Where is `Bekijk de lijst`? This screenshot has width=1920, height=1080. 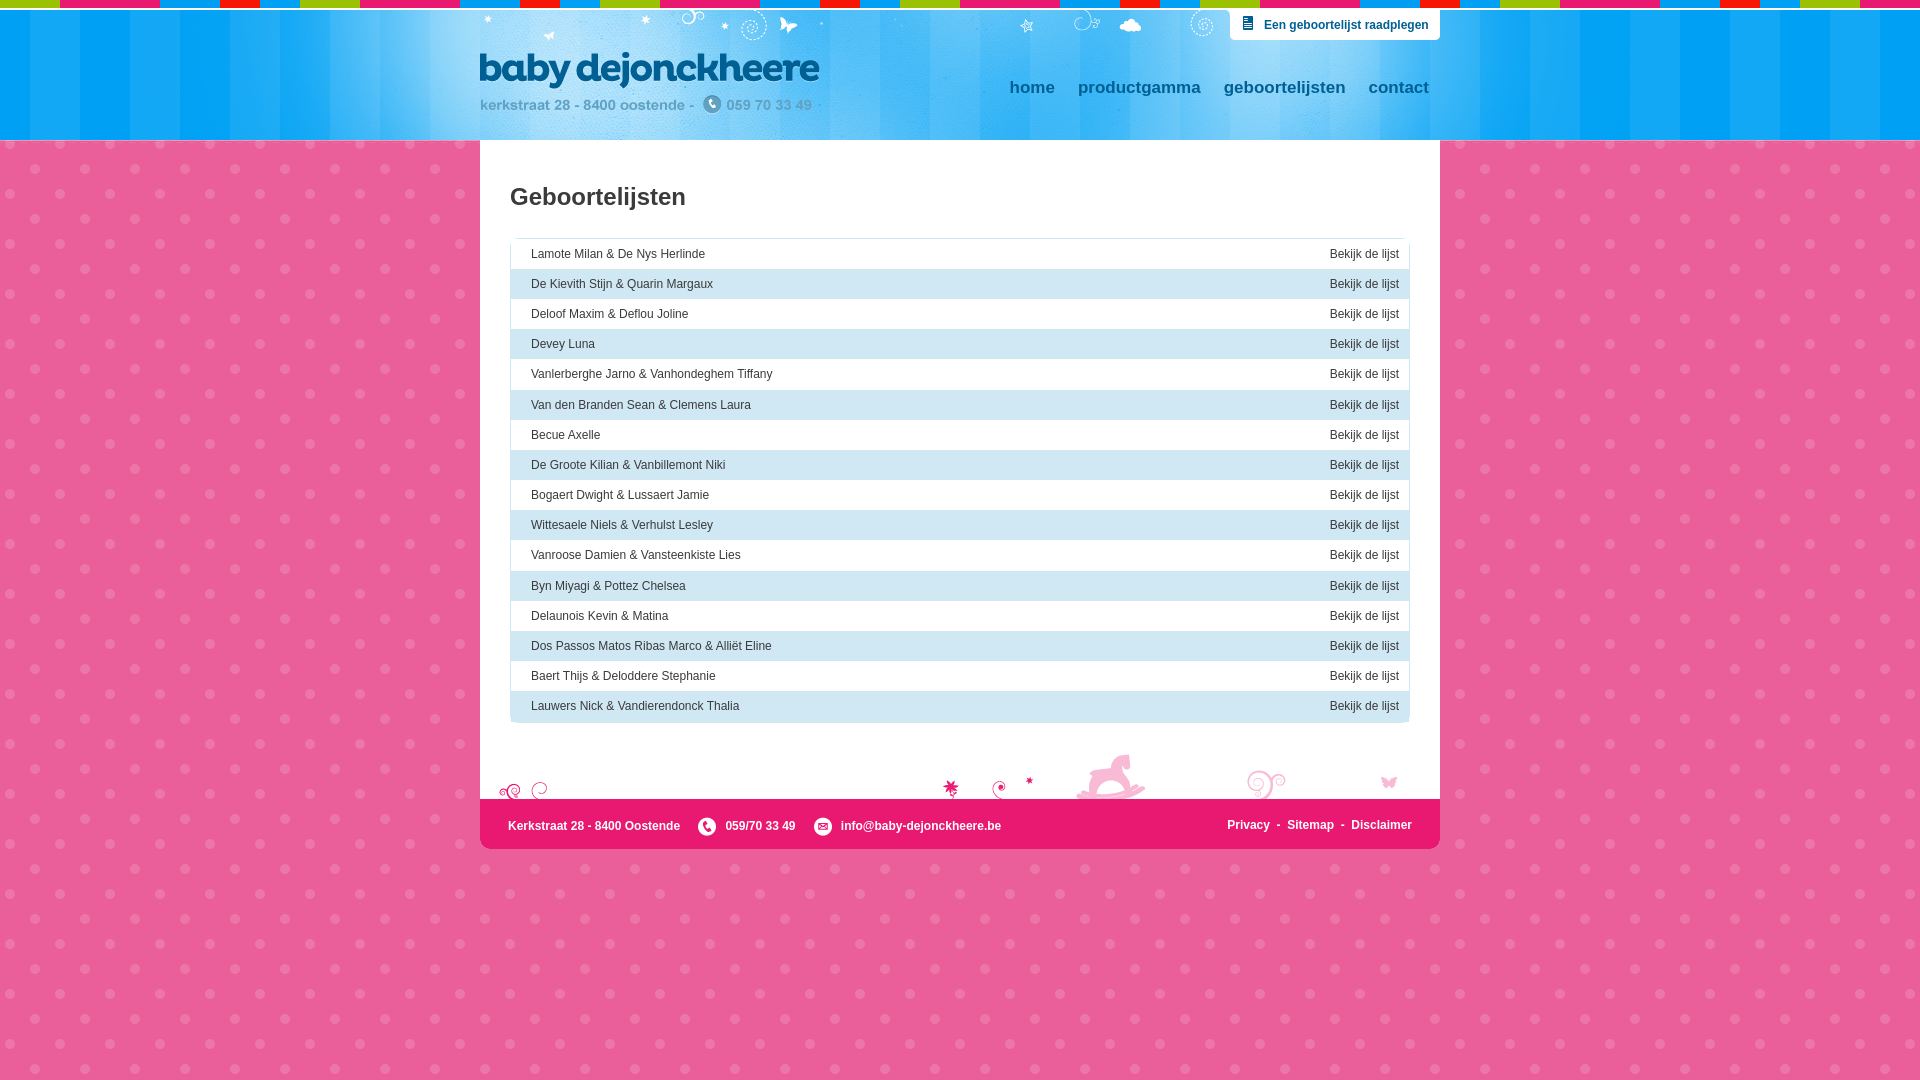 Bekijk de lijst is located at coordinates (1360, 616).